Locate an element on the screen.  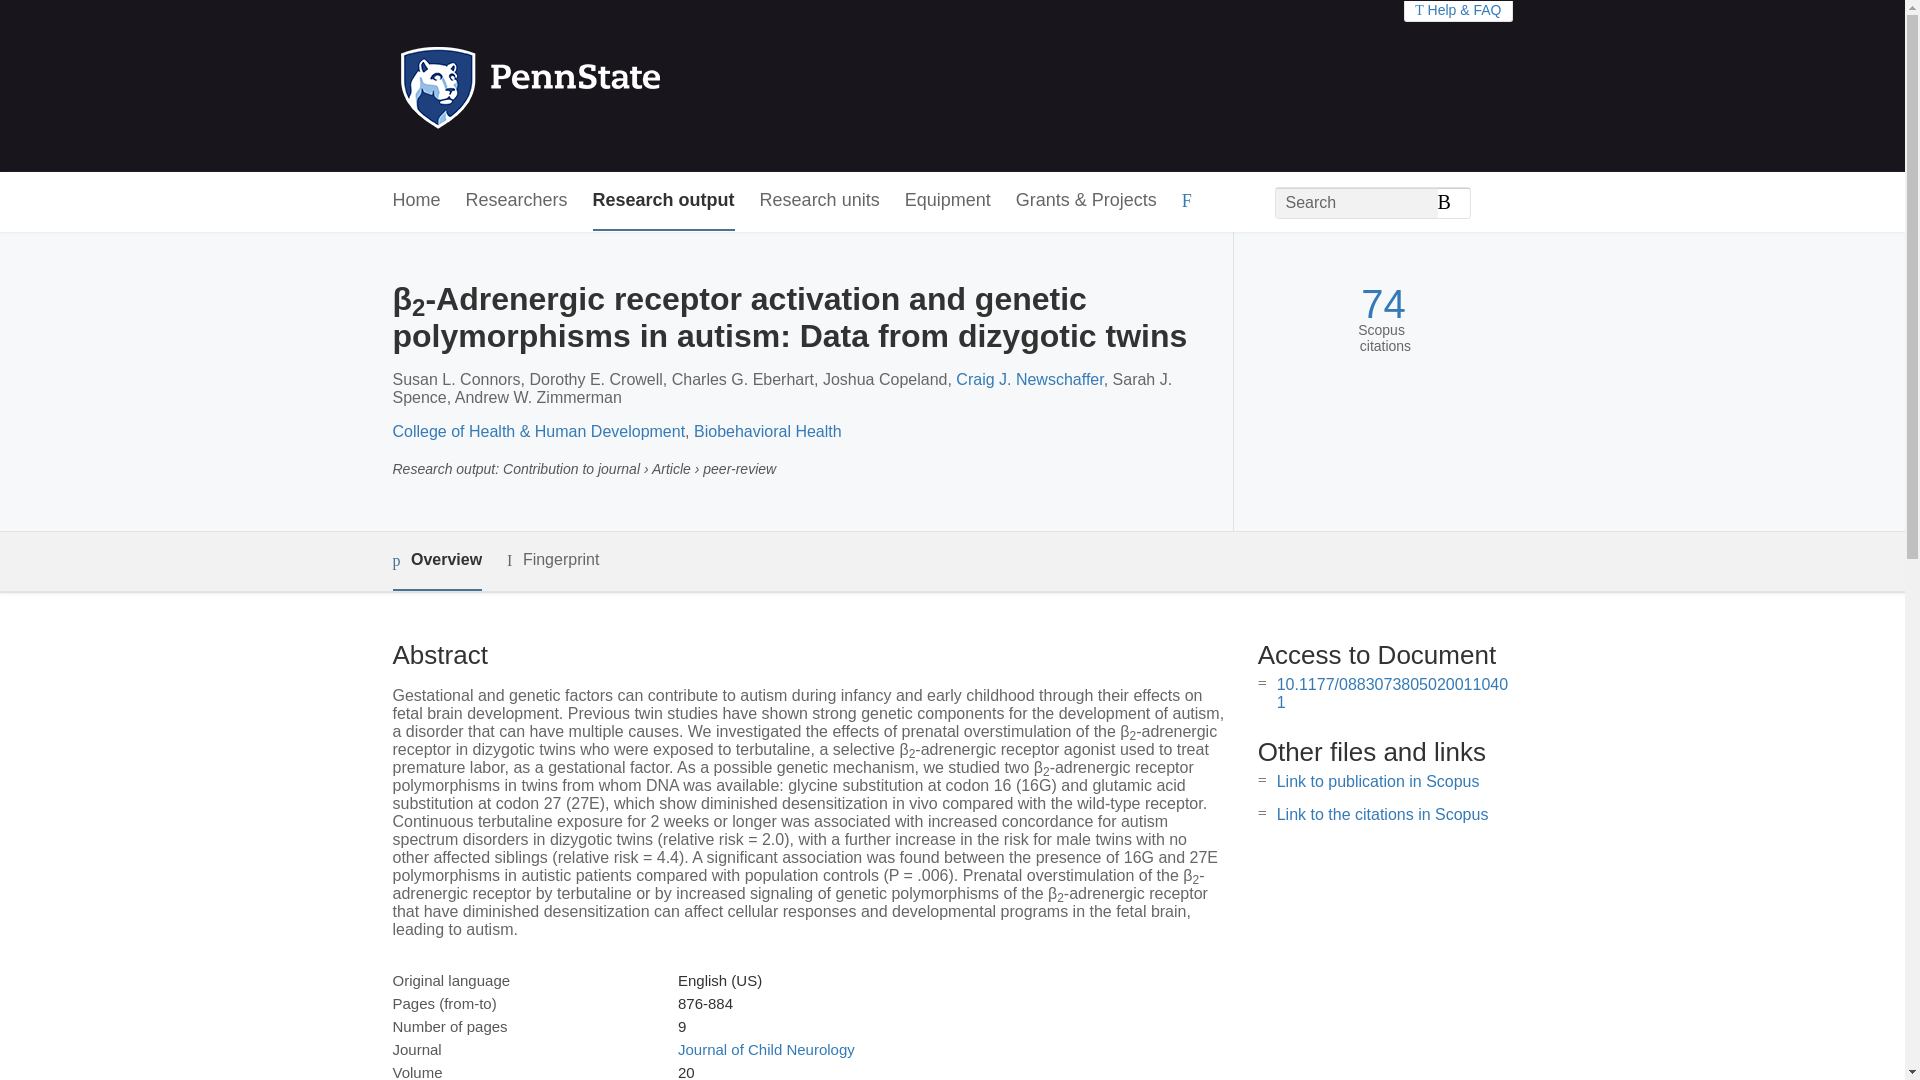
Biobehavioral Health is located at coordinates (768, 431).